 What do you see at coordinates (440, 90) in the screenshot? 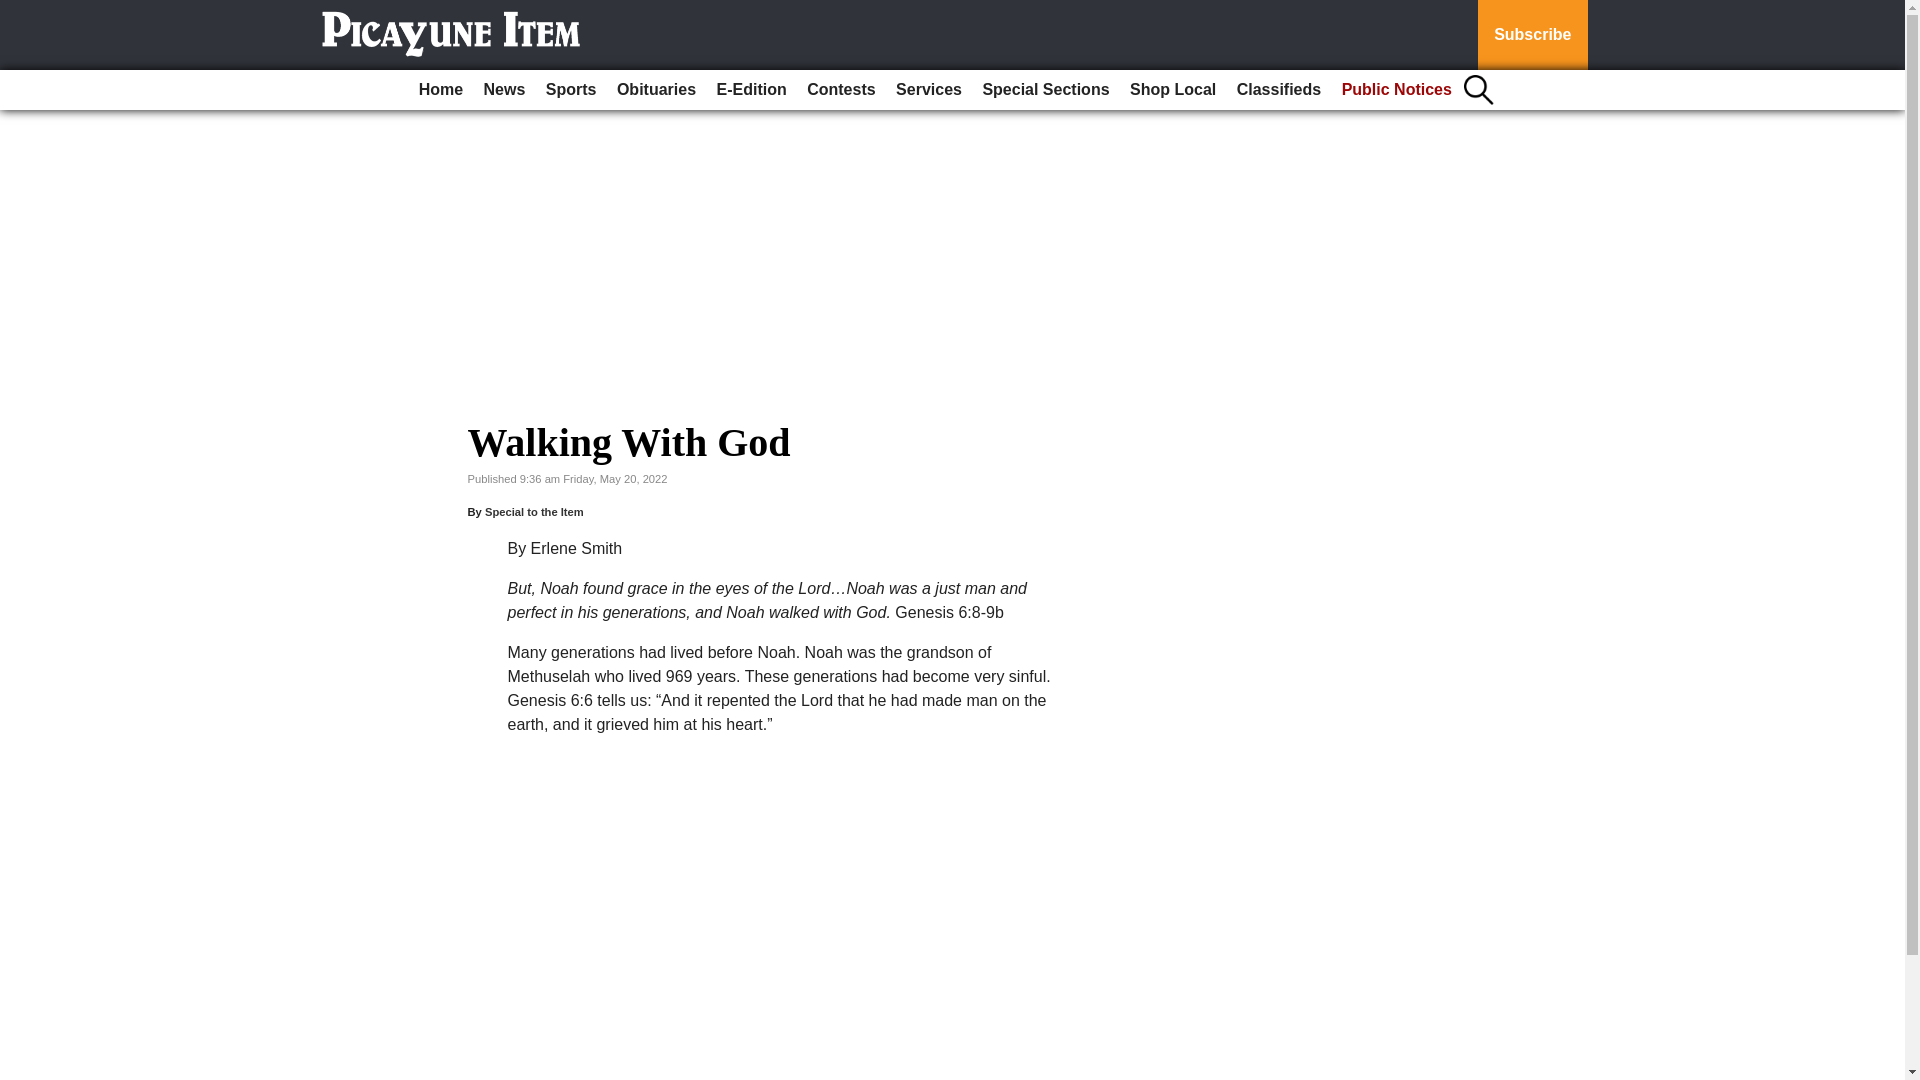
I see `Home` at bounding box center [440, 90].